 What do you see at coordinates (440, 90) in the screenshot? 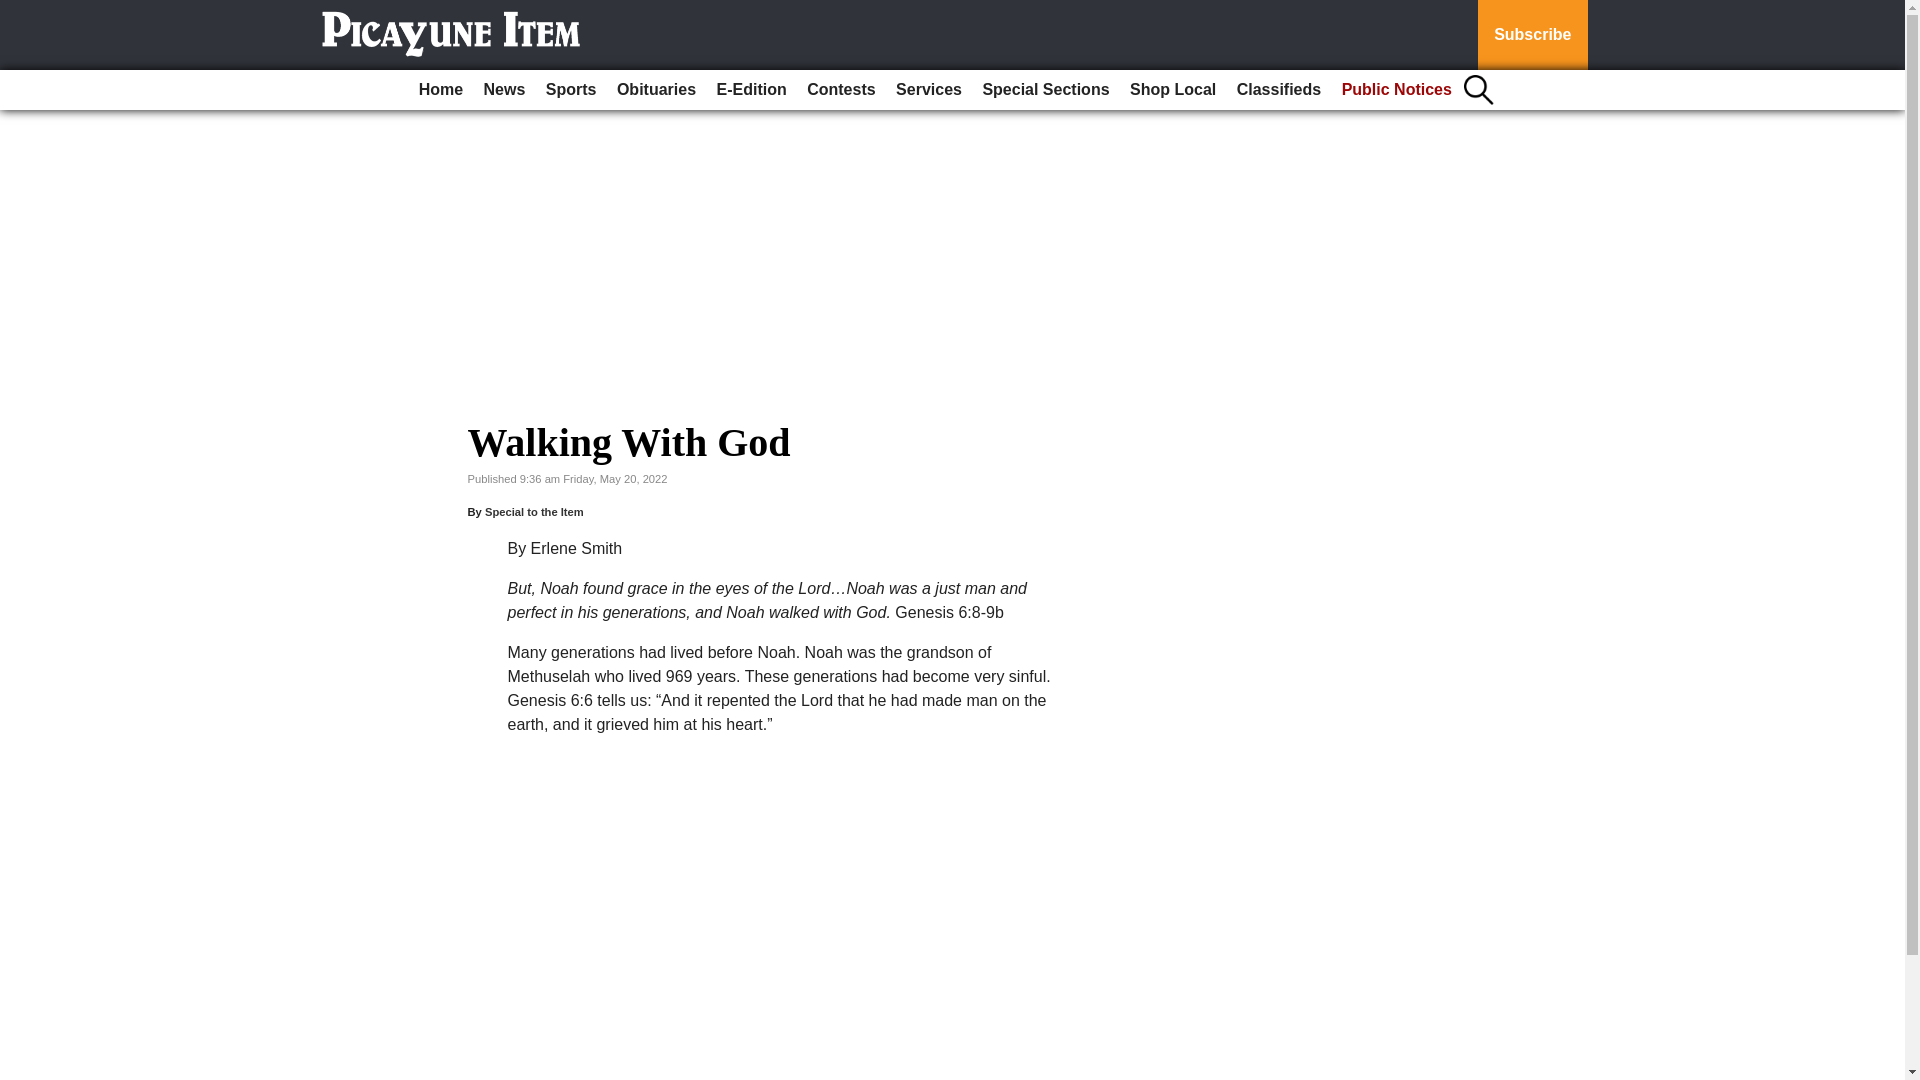
I see `Home` at bounding box center [440, 90].